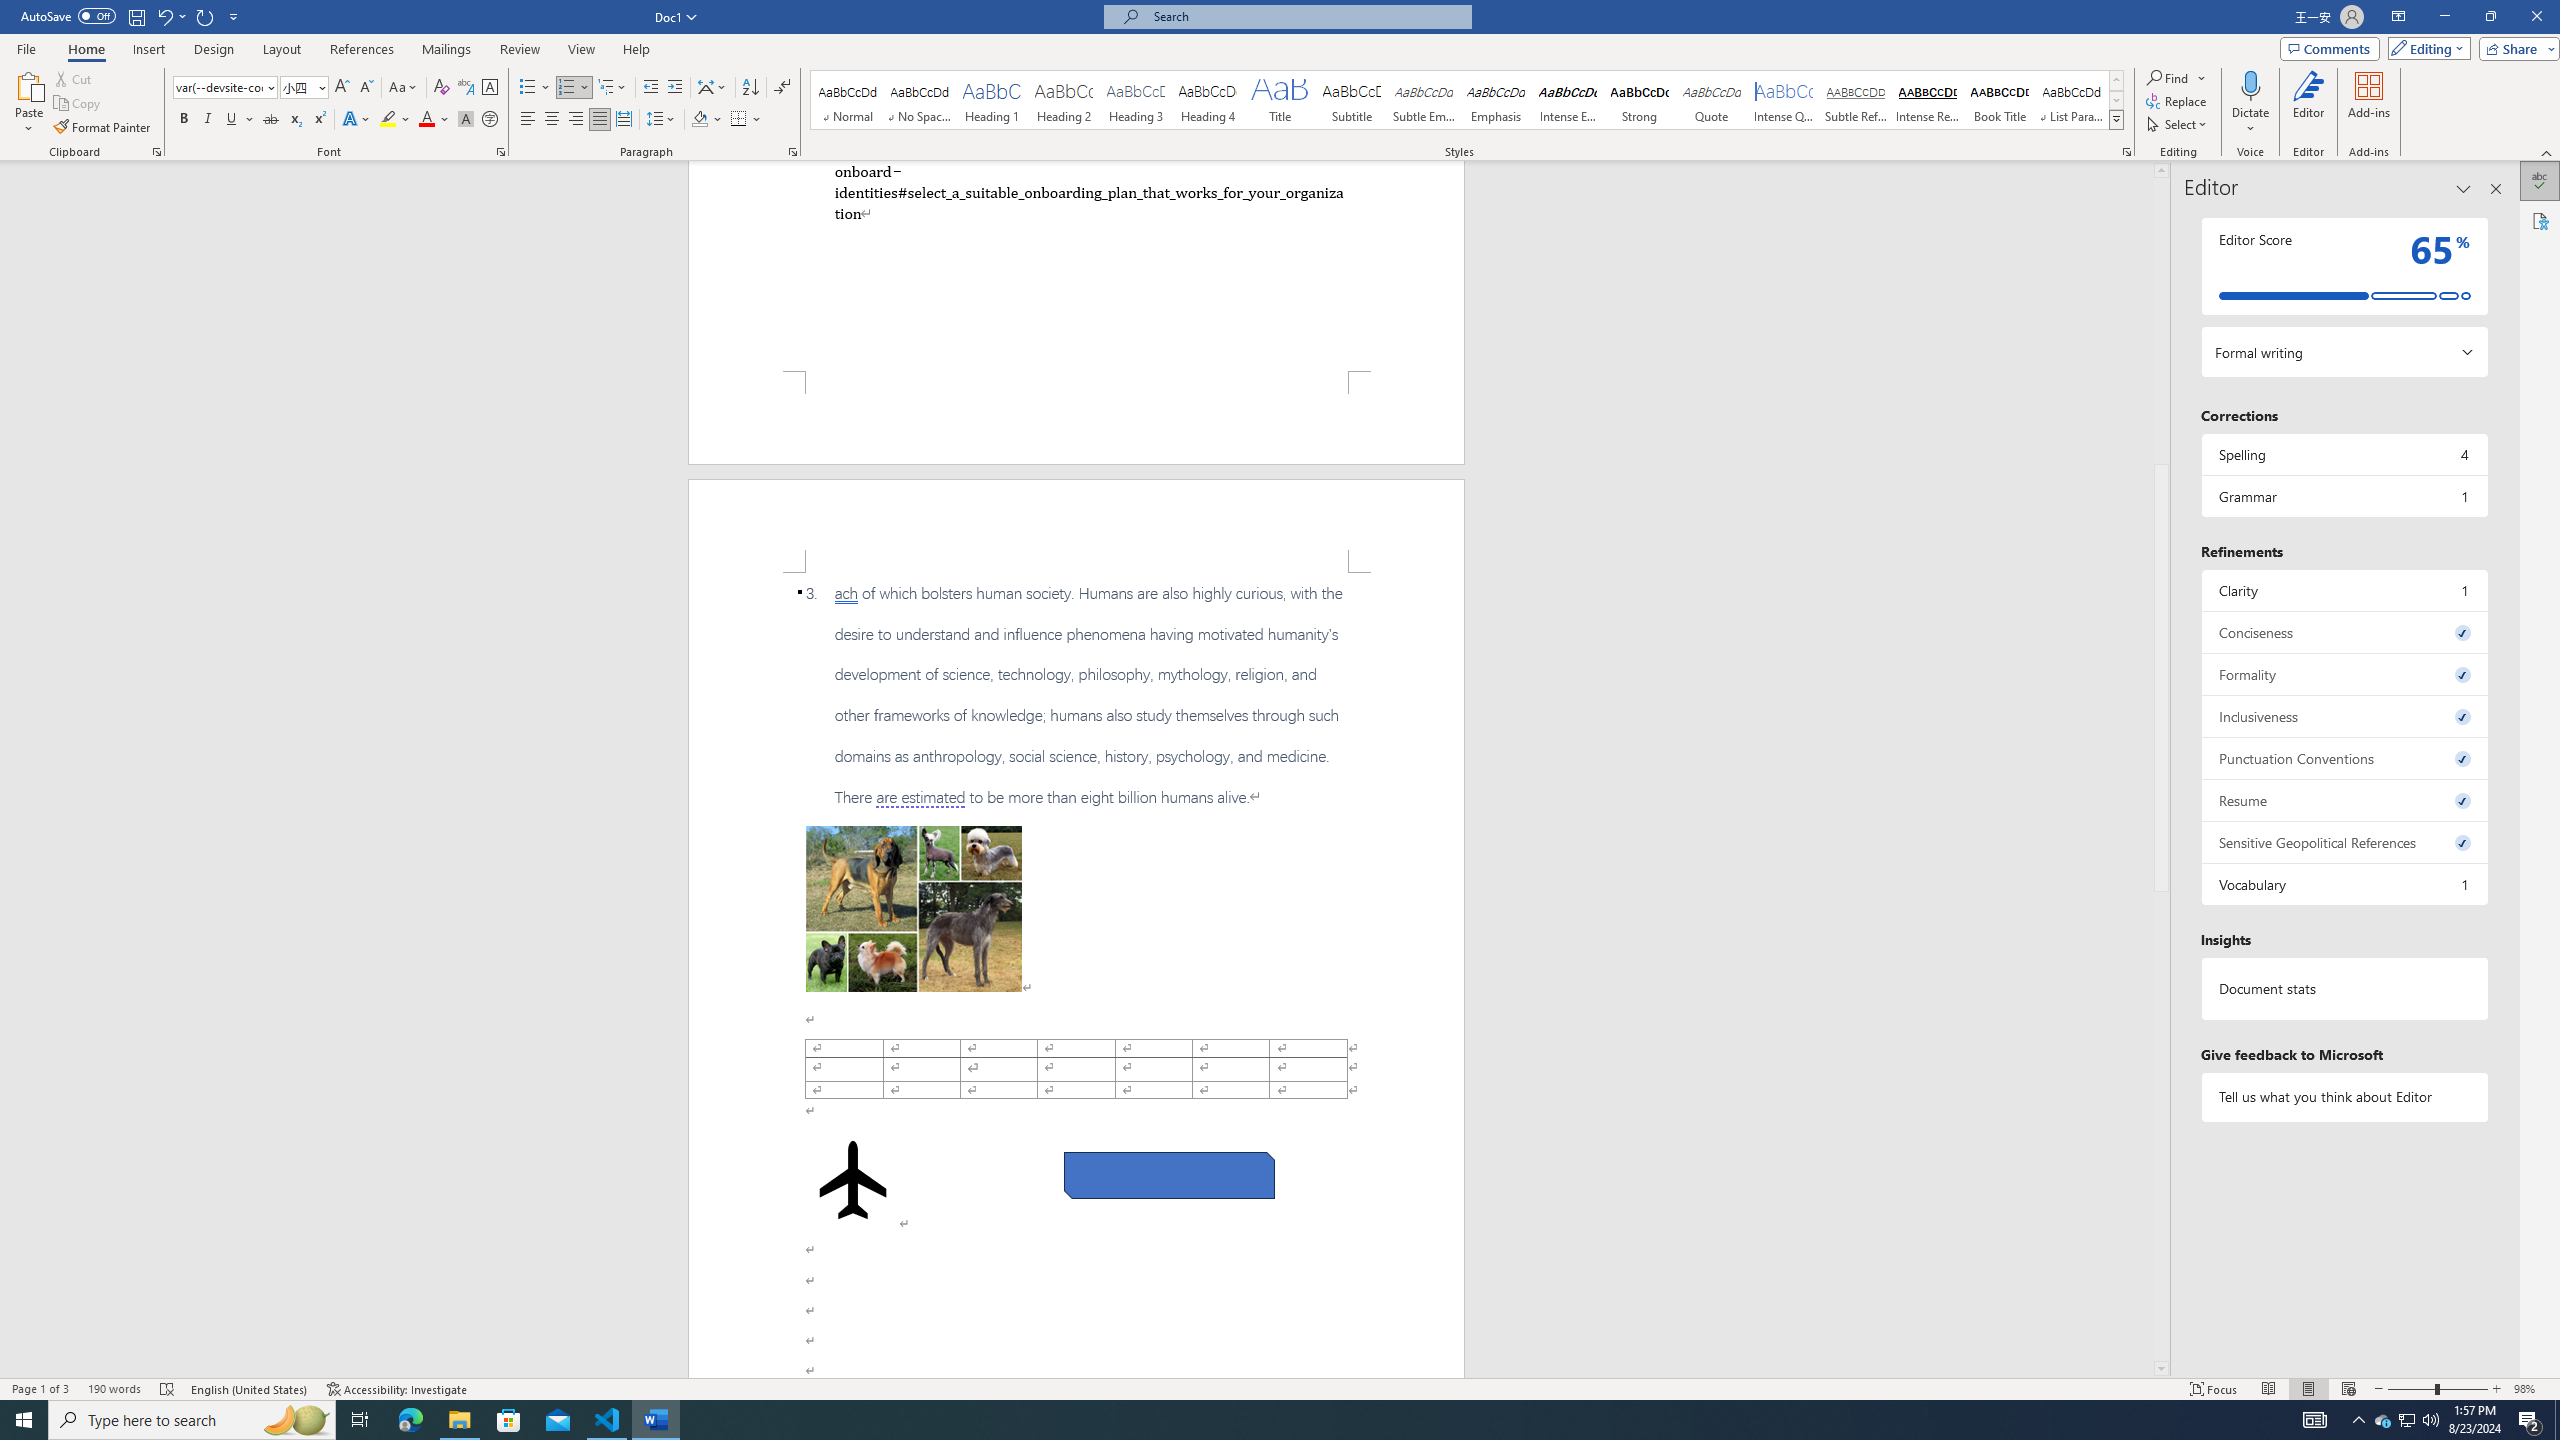  What do you see at coordinates (2348, 1389) in the screenshot?
I see `Web Layout` at bounding box center [2348, 1389].